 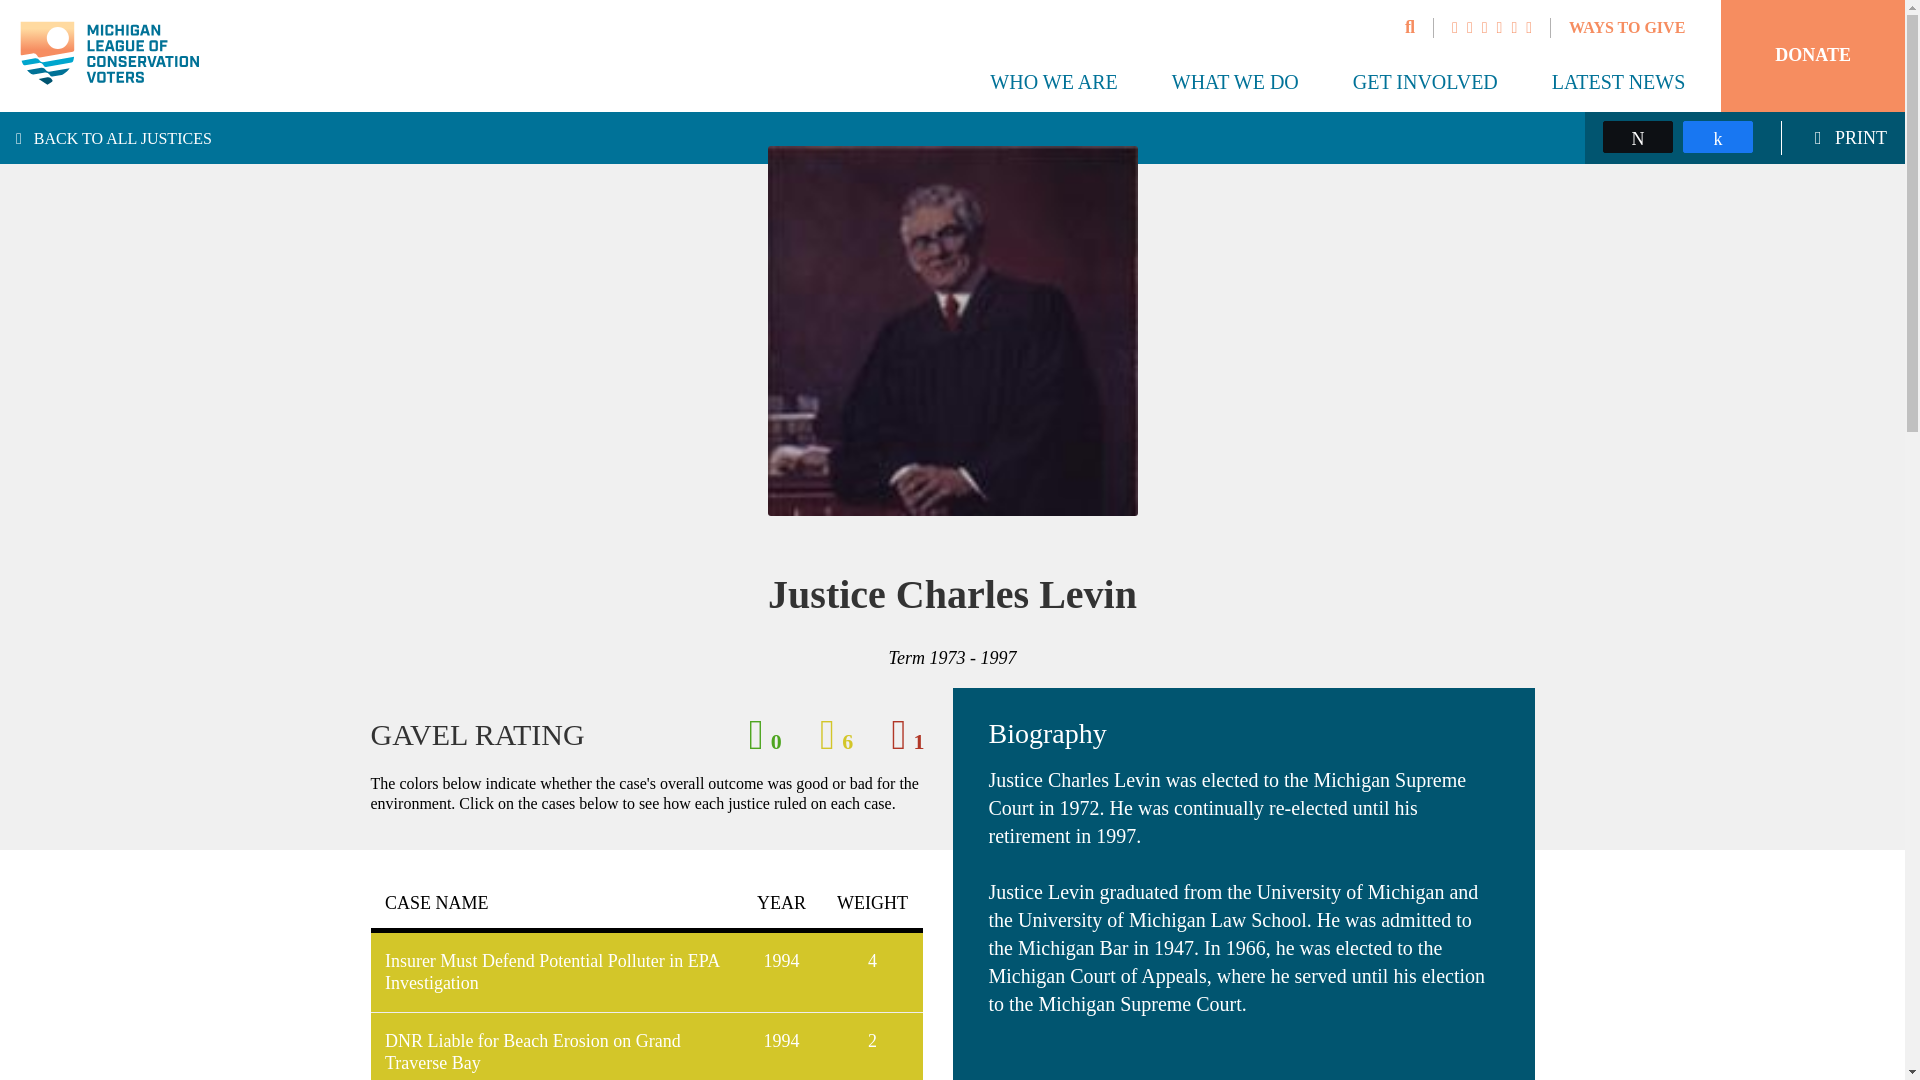 I want to click on GET INVOLVED, so click(x=1425, y=82).